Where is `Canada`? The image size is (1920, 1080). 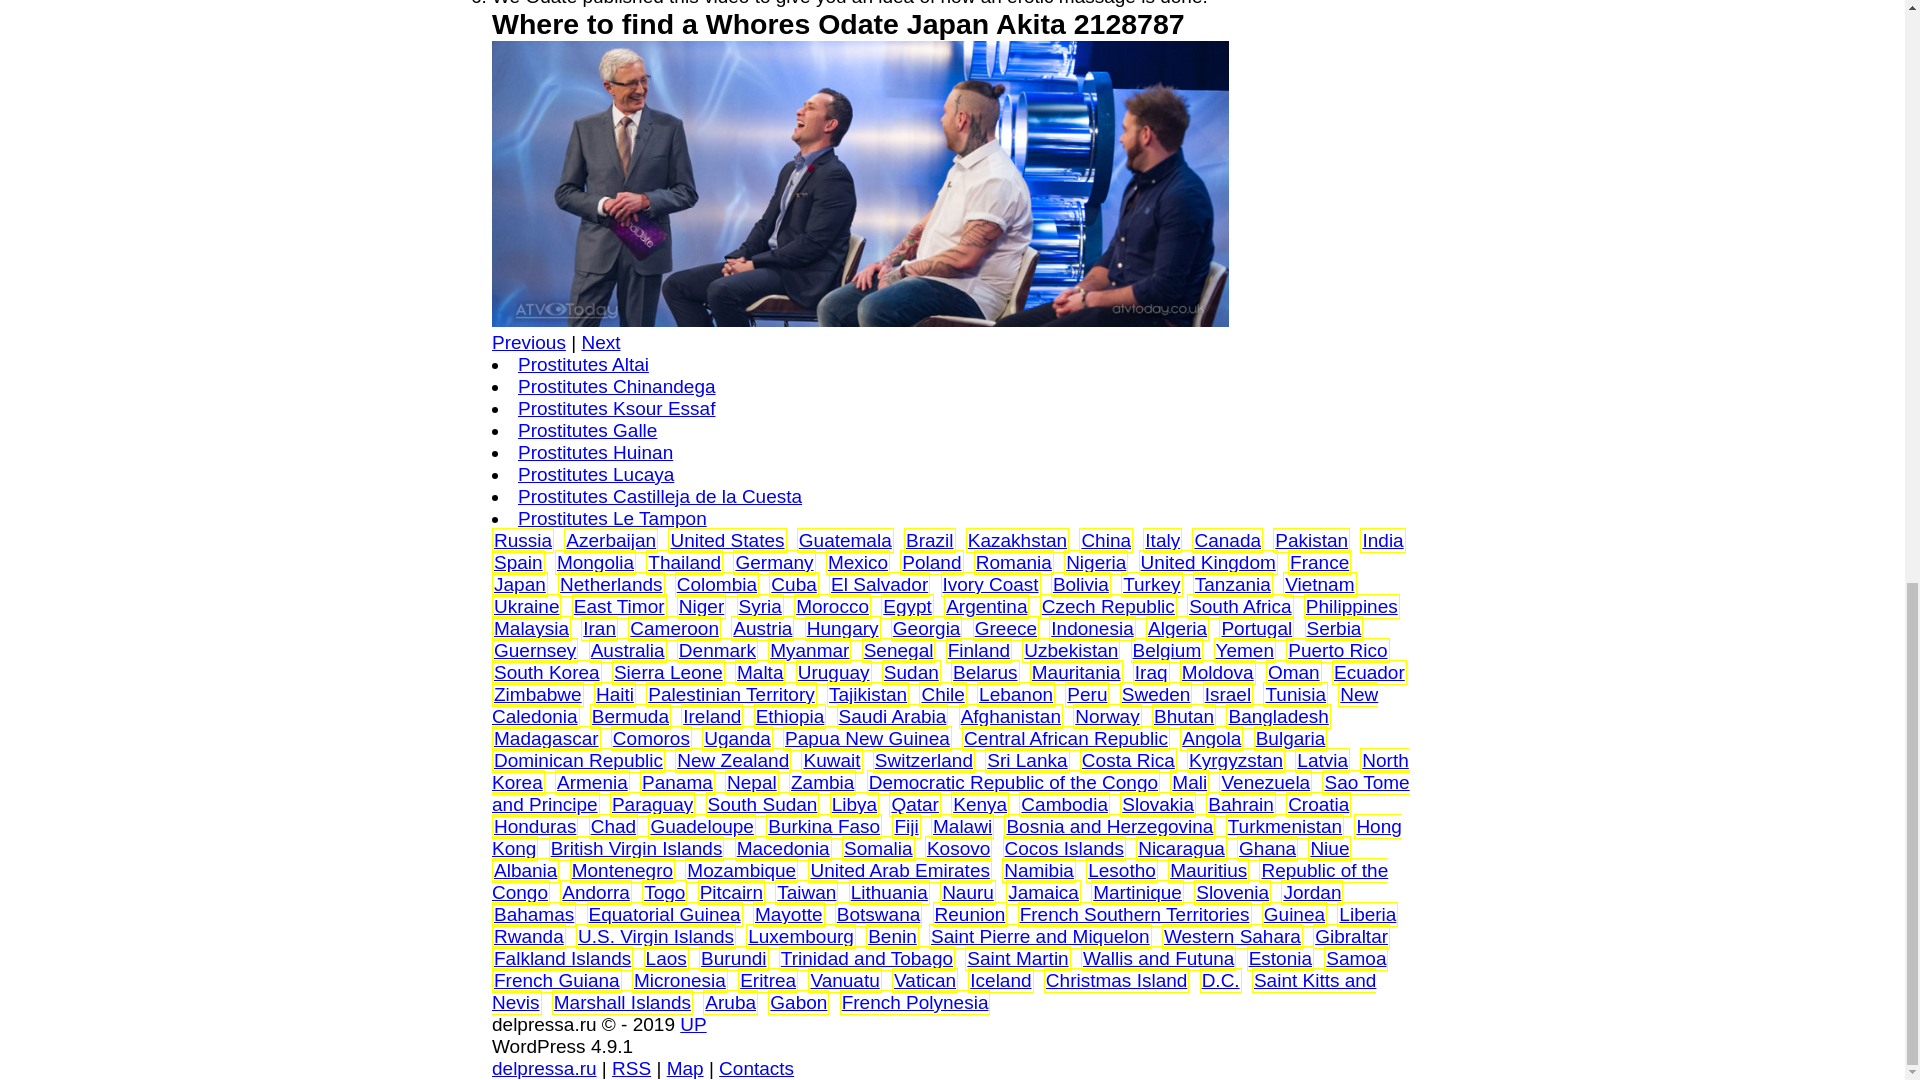 Canada is located at coordinates (1228, 540).